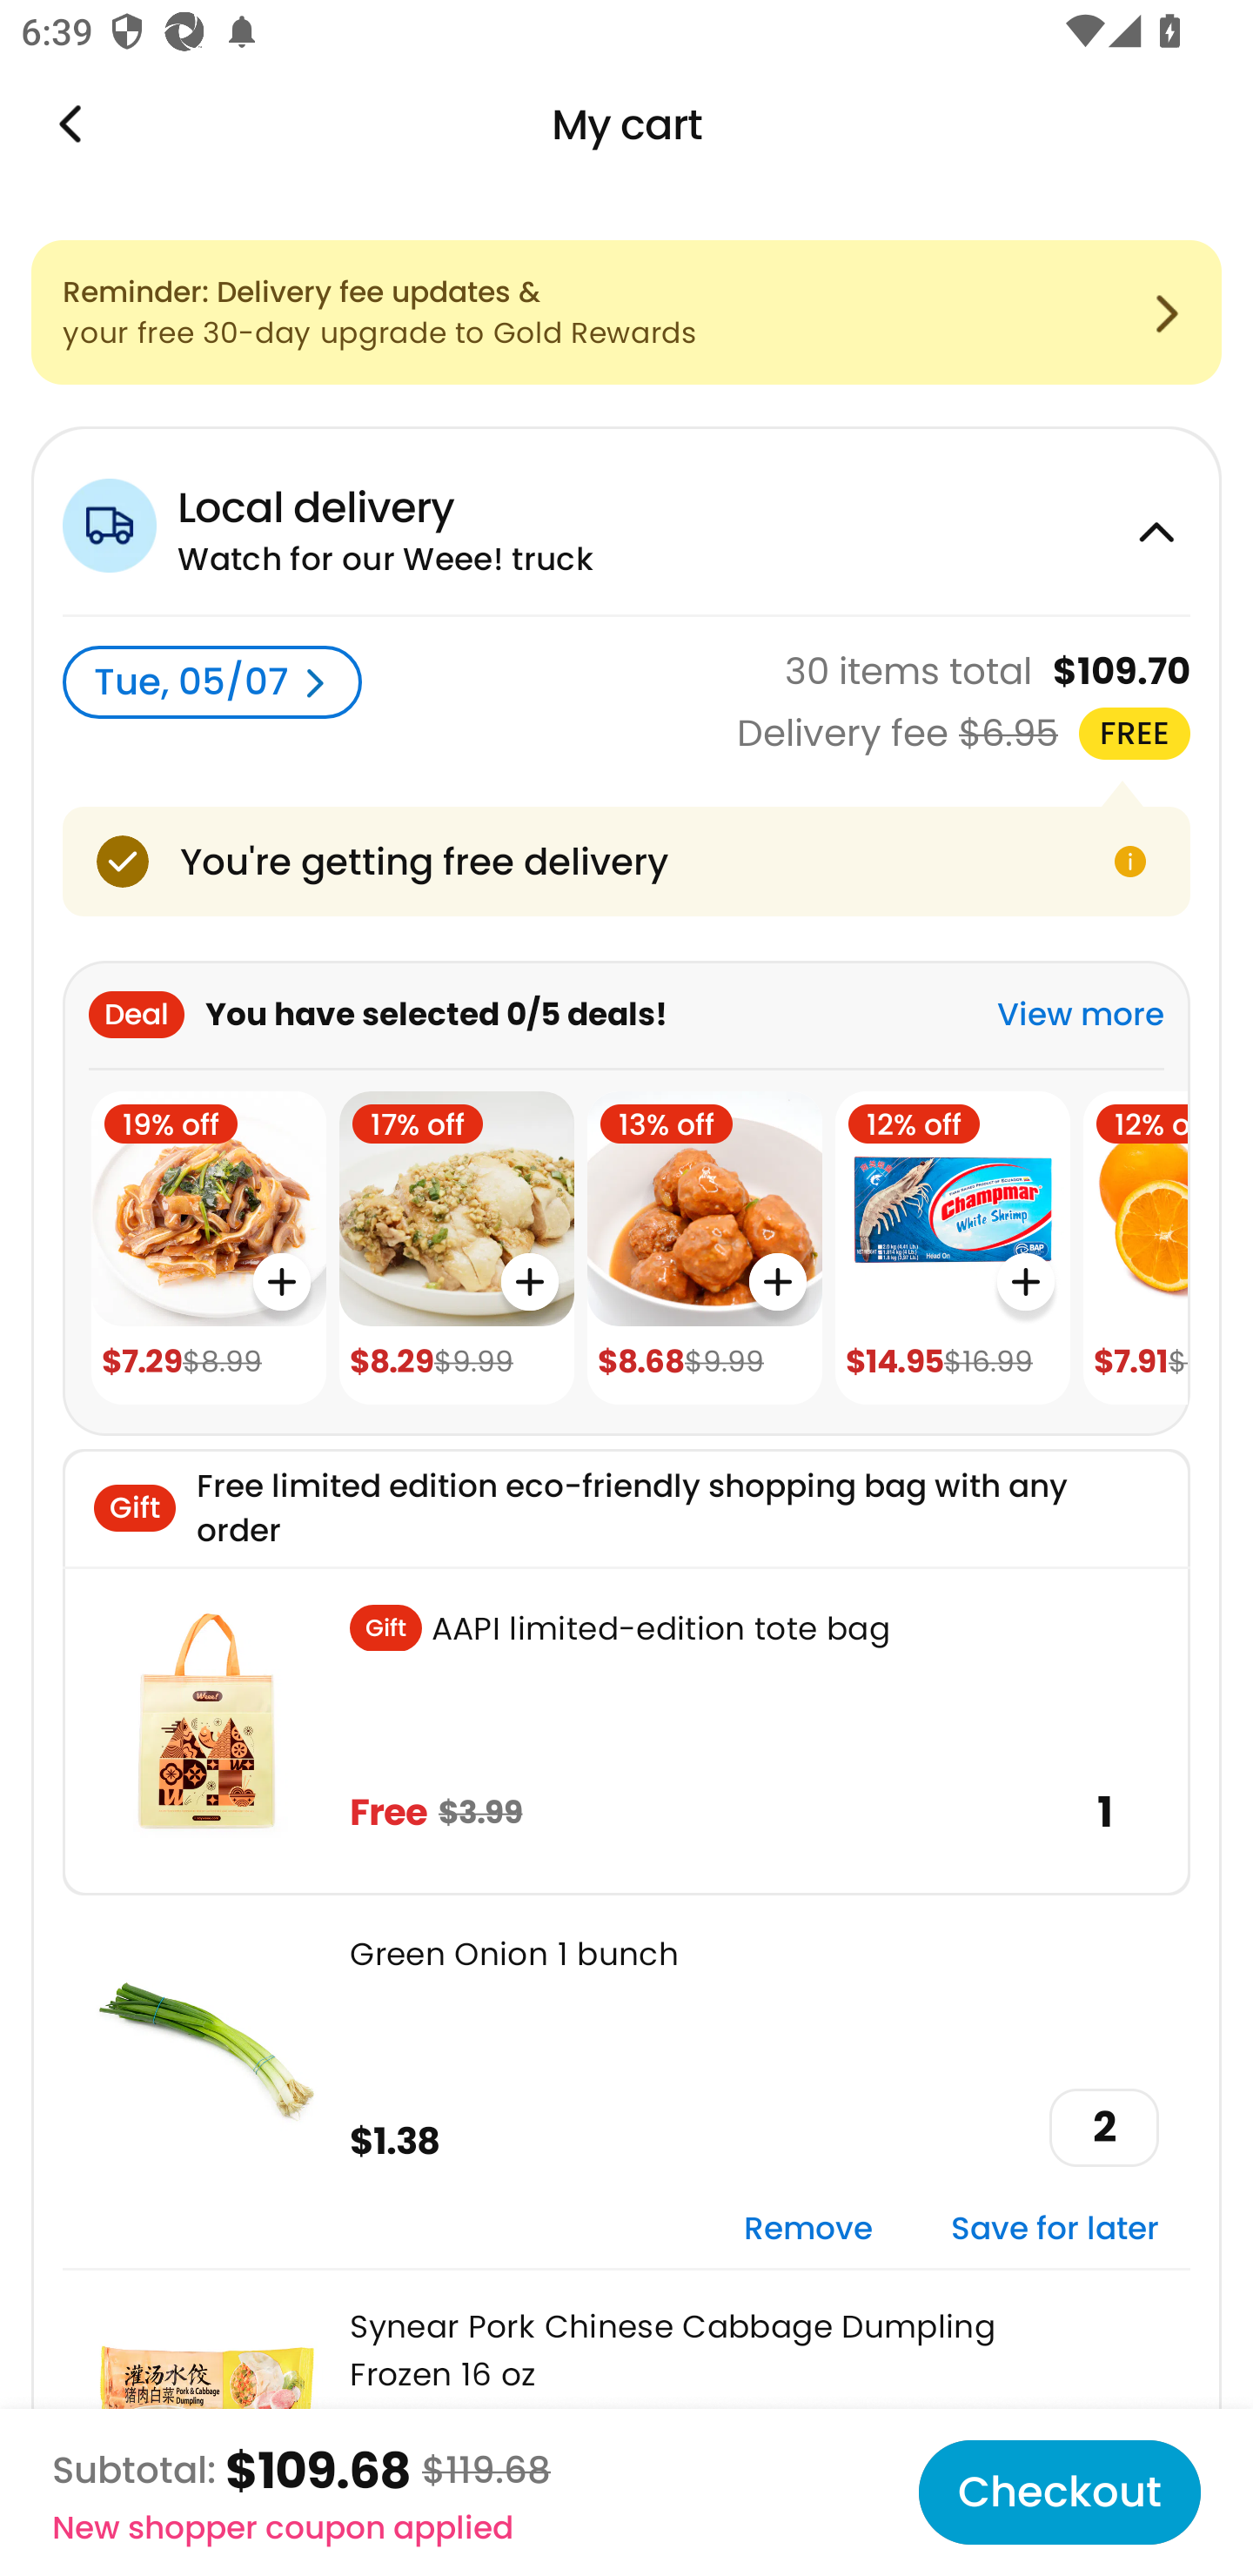 The image size is (1253, 2576). What do you see at coordinates (209, 1248) in the screenshot?
I see `19% off $7.29 $8.99` at bounding box center [209, 1248].